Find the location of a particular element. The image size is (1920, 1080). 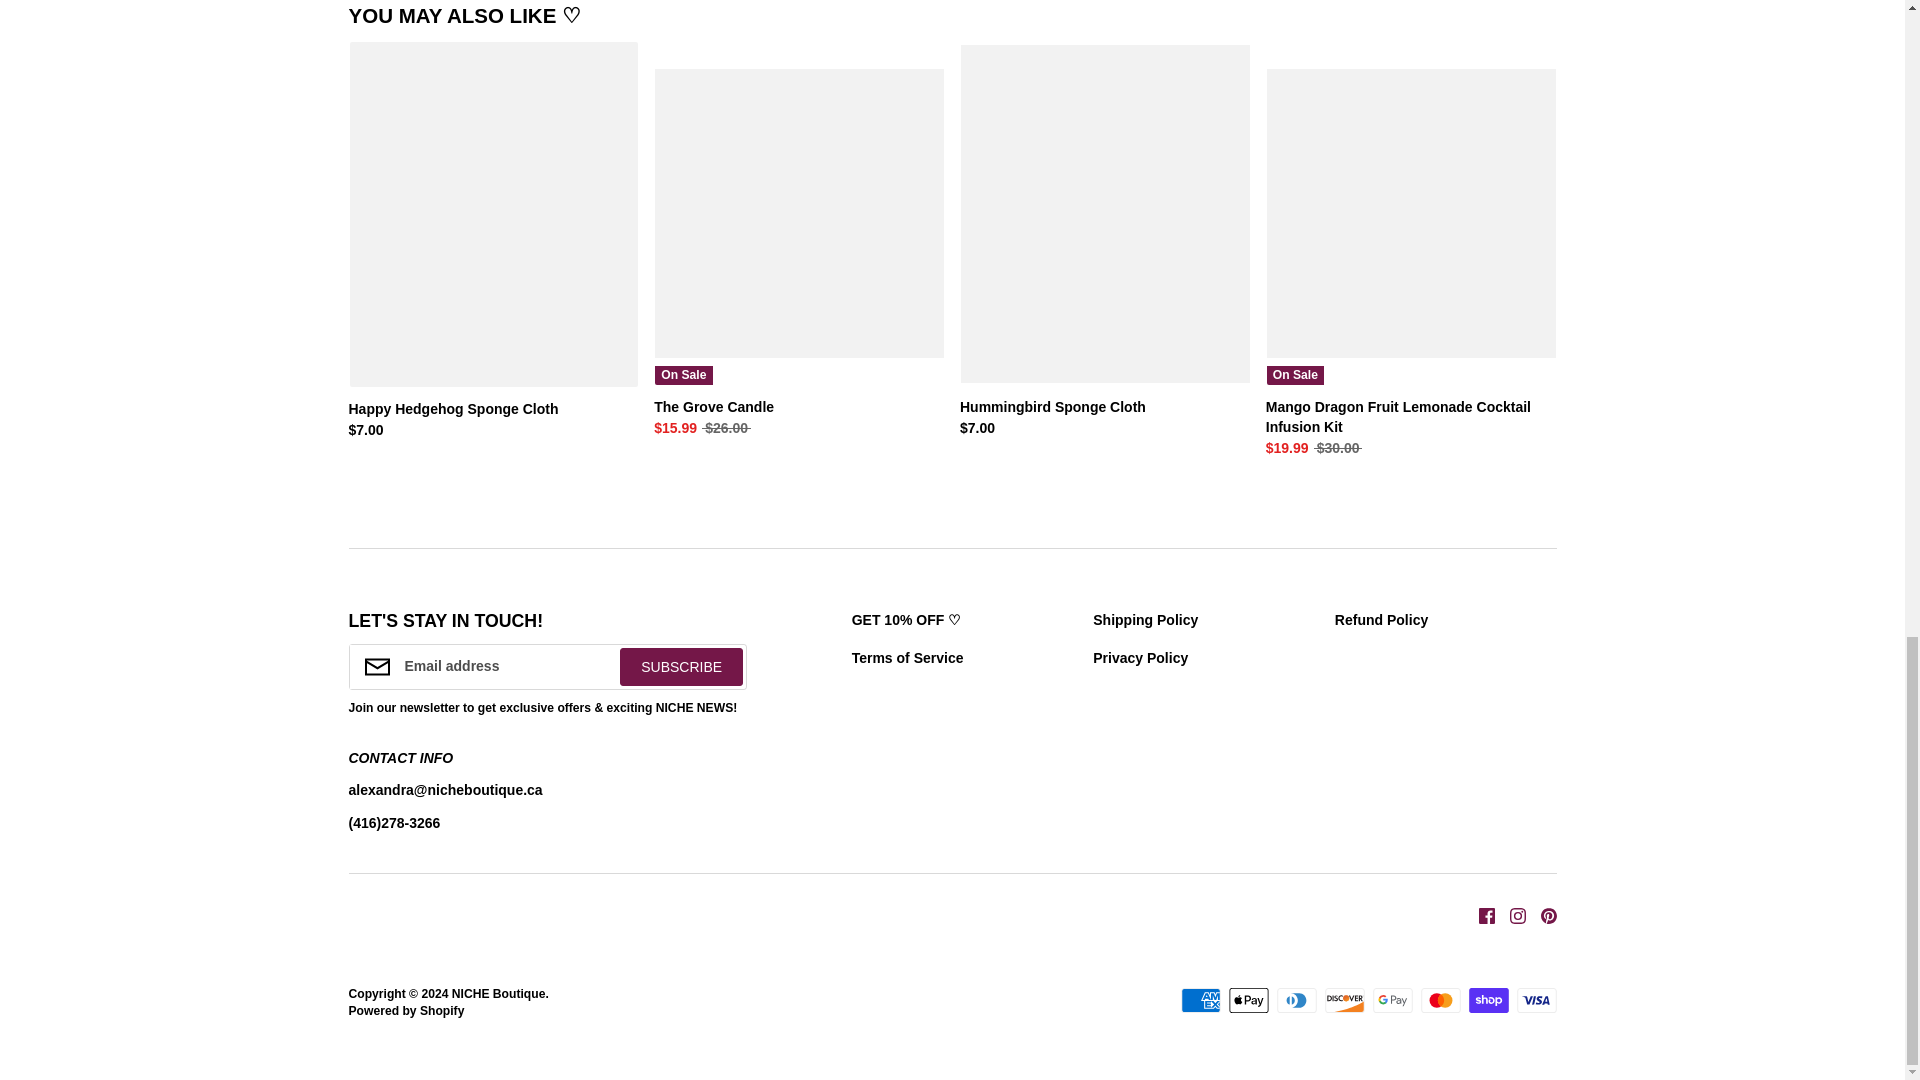

Diners Club is located at coordinates (1296, 1000).